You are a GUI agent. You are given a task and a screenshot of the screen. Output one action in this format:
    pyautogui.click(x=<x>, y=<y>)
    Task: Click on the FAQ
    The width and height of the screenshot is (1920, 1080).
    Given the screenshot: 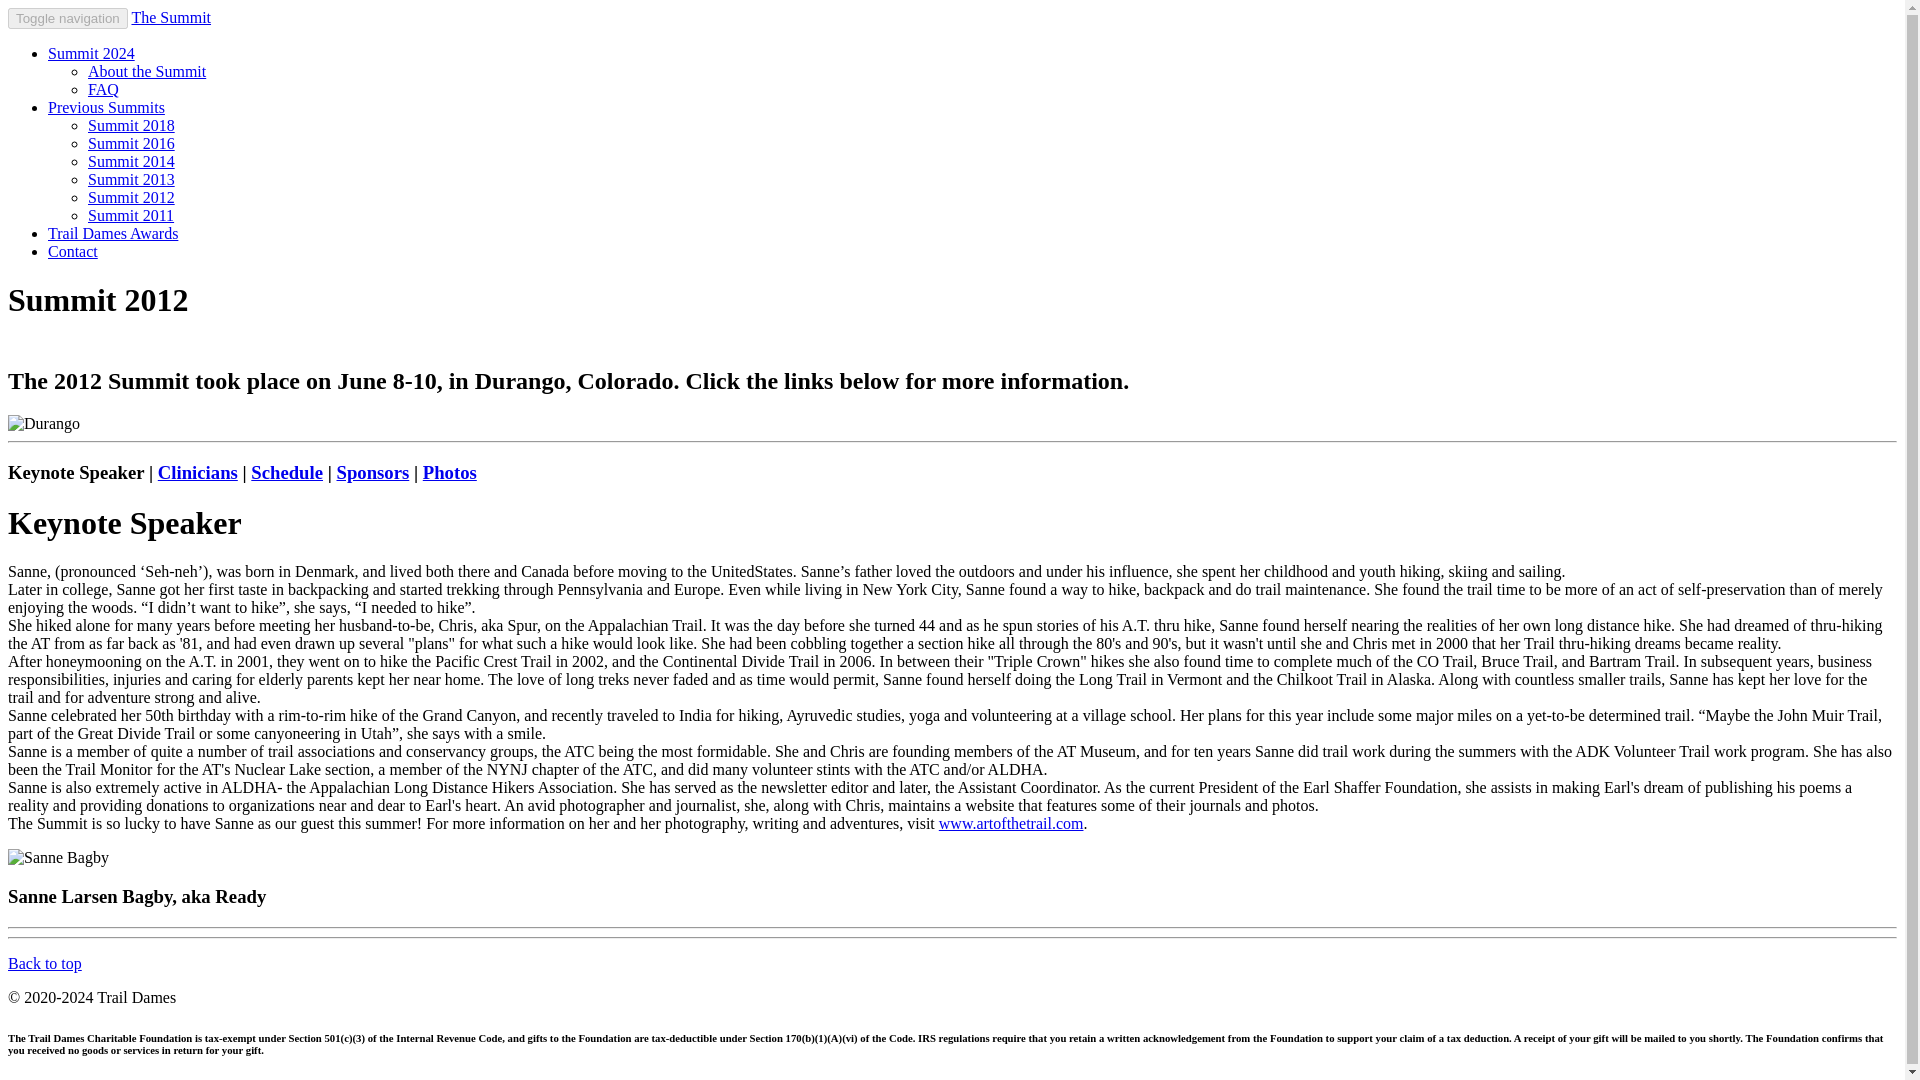 What is the action you would take?
    pyautogui.click(x=104, y=90)
    